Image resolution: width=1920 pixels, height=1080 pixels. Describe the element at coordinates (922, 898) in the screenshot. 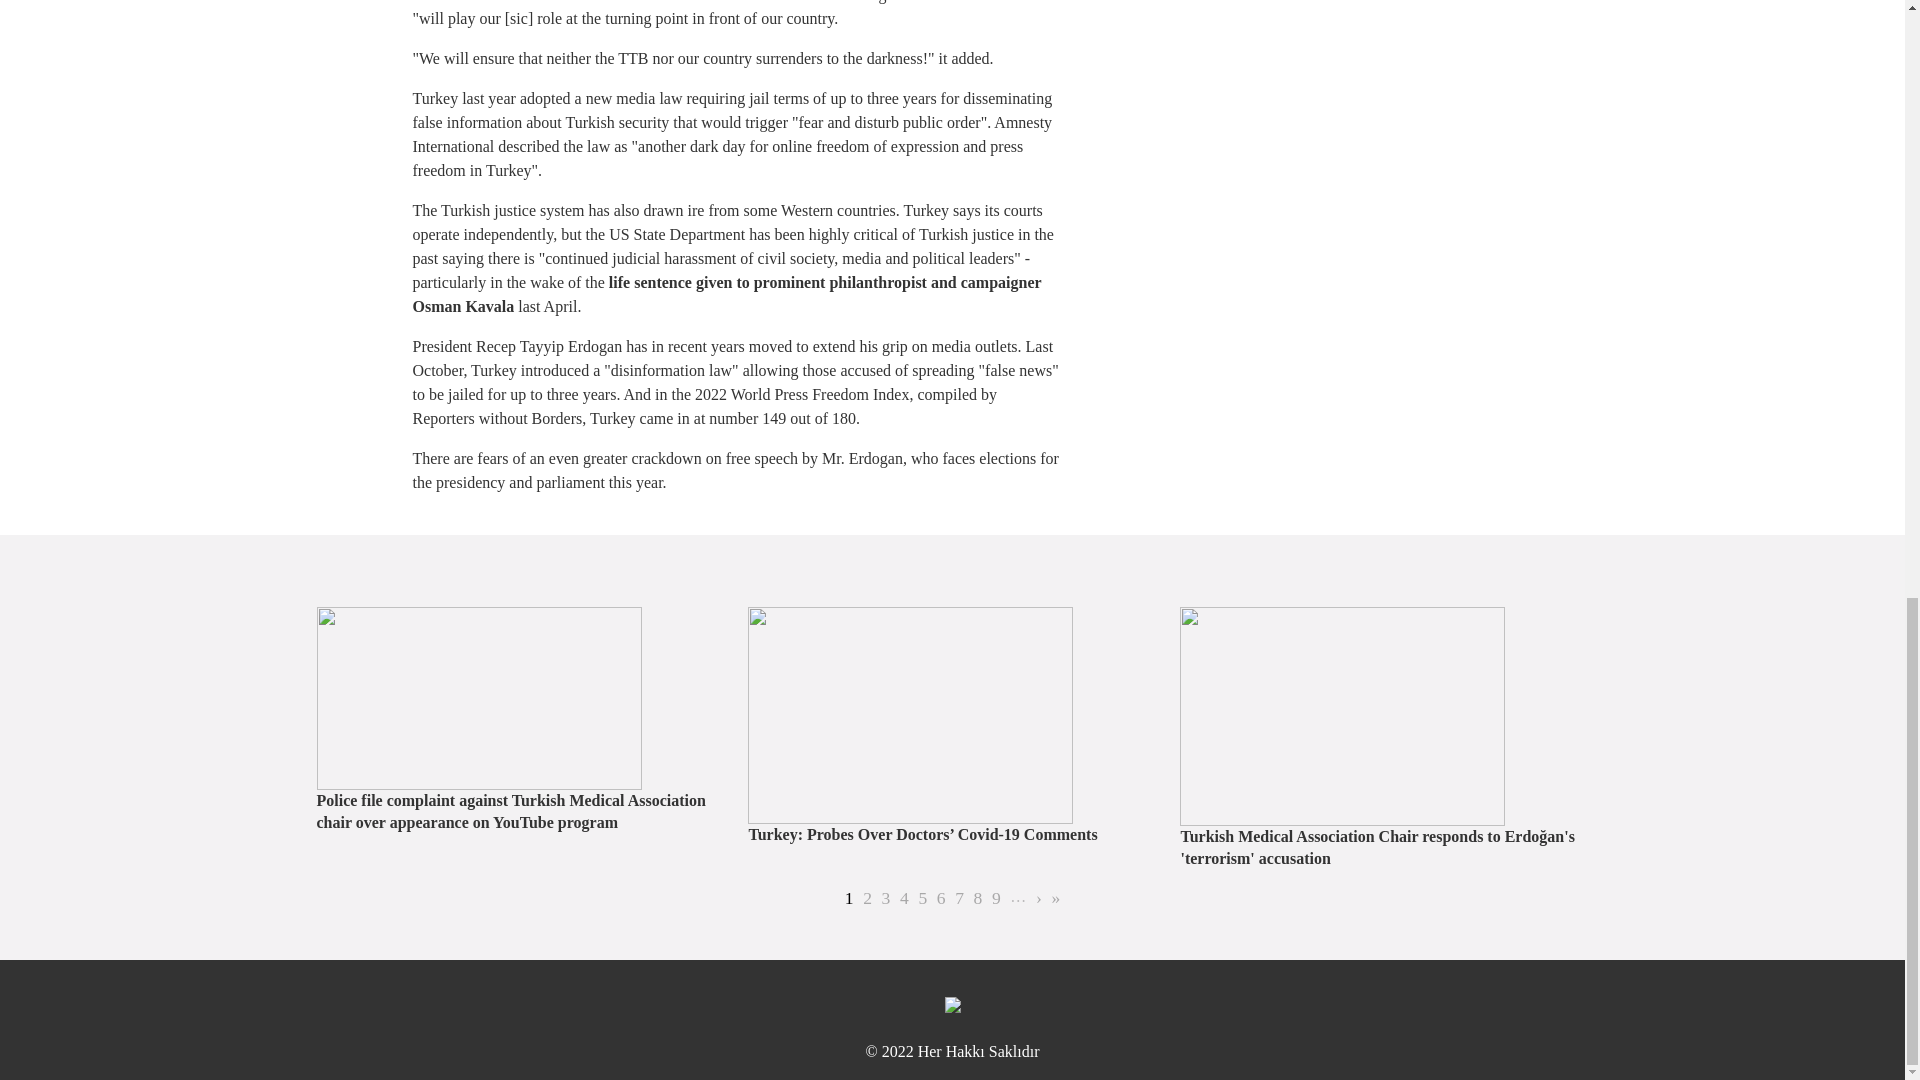

I see `Go to page 3` at that location.